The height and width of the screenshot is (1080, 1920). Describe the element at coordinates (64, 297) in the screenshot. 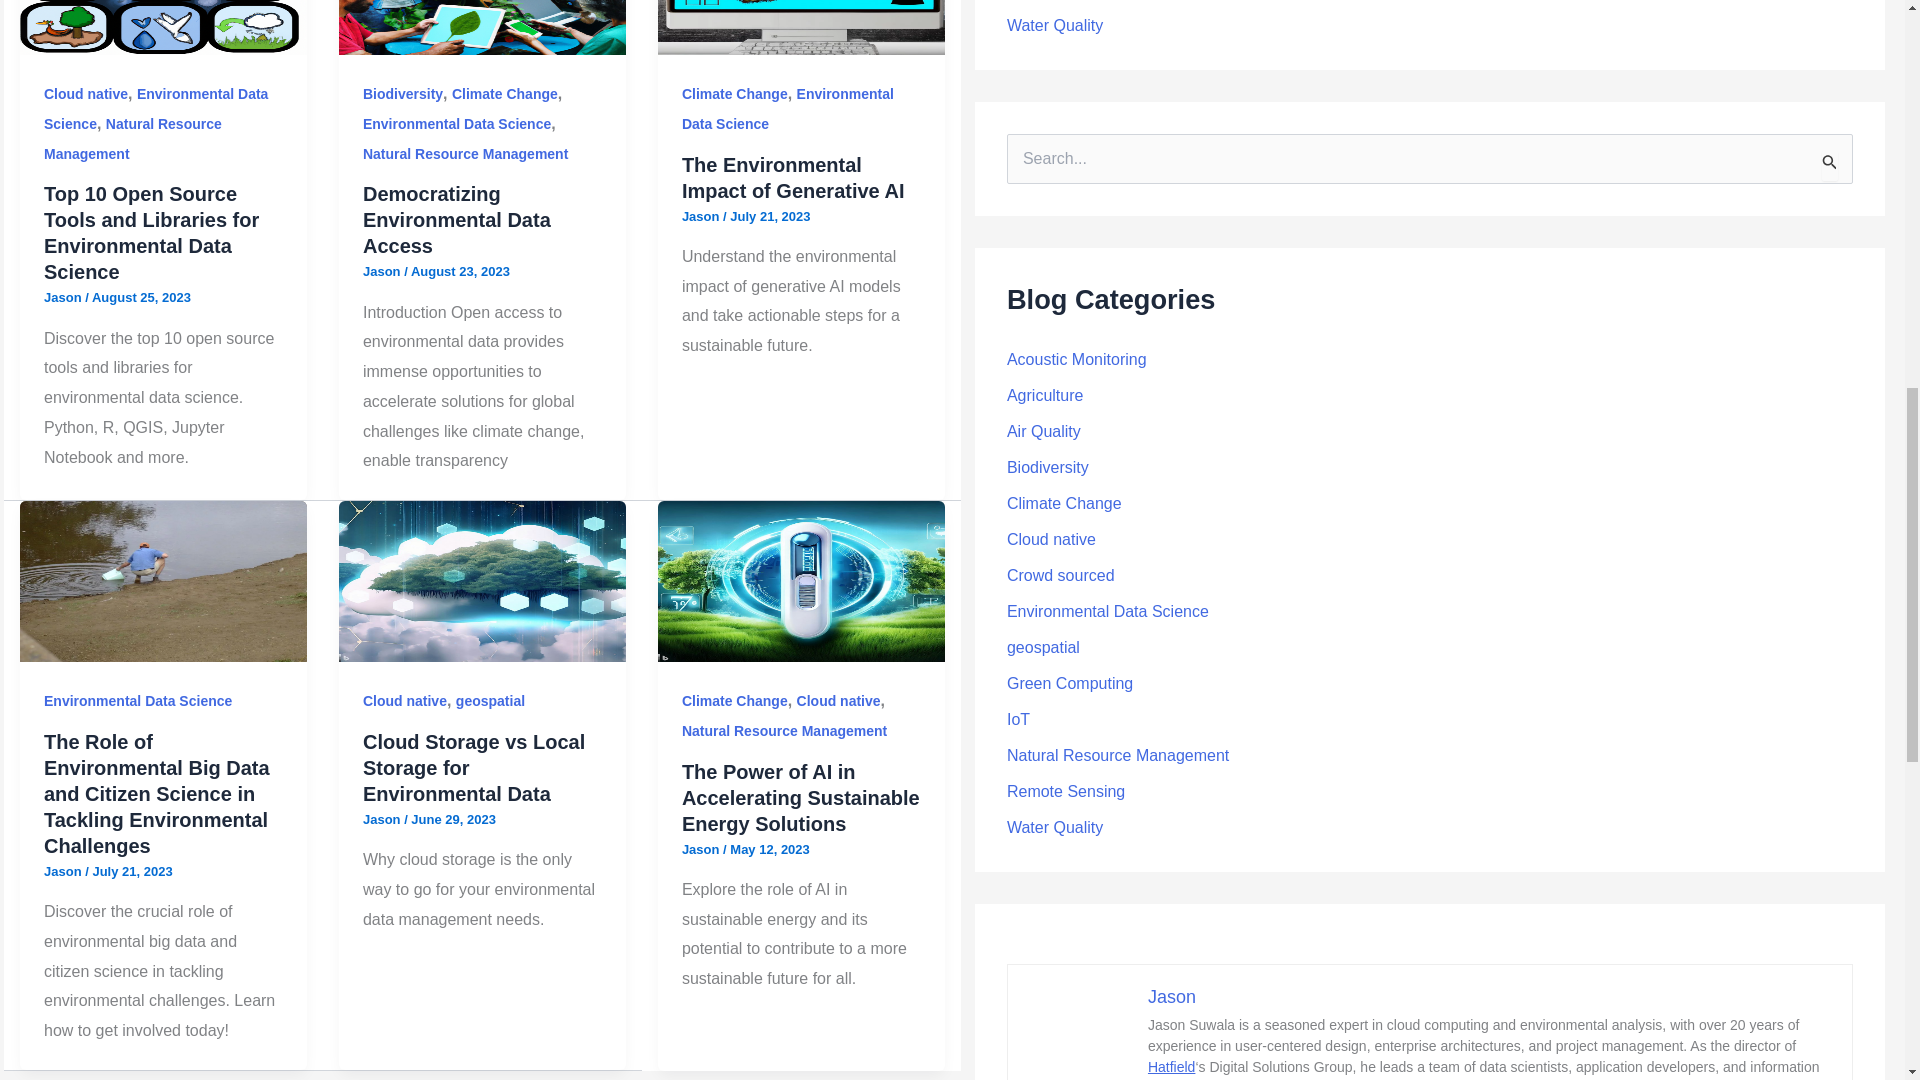

I see `View all posts by Jason` at that location.